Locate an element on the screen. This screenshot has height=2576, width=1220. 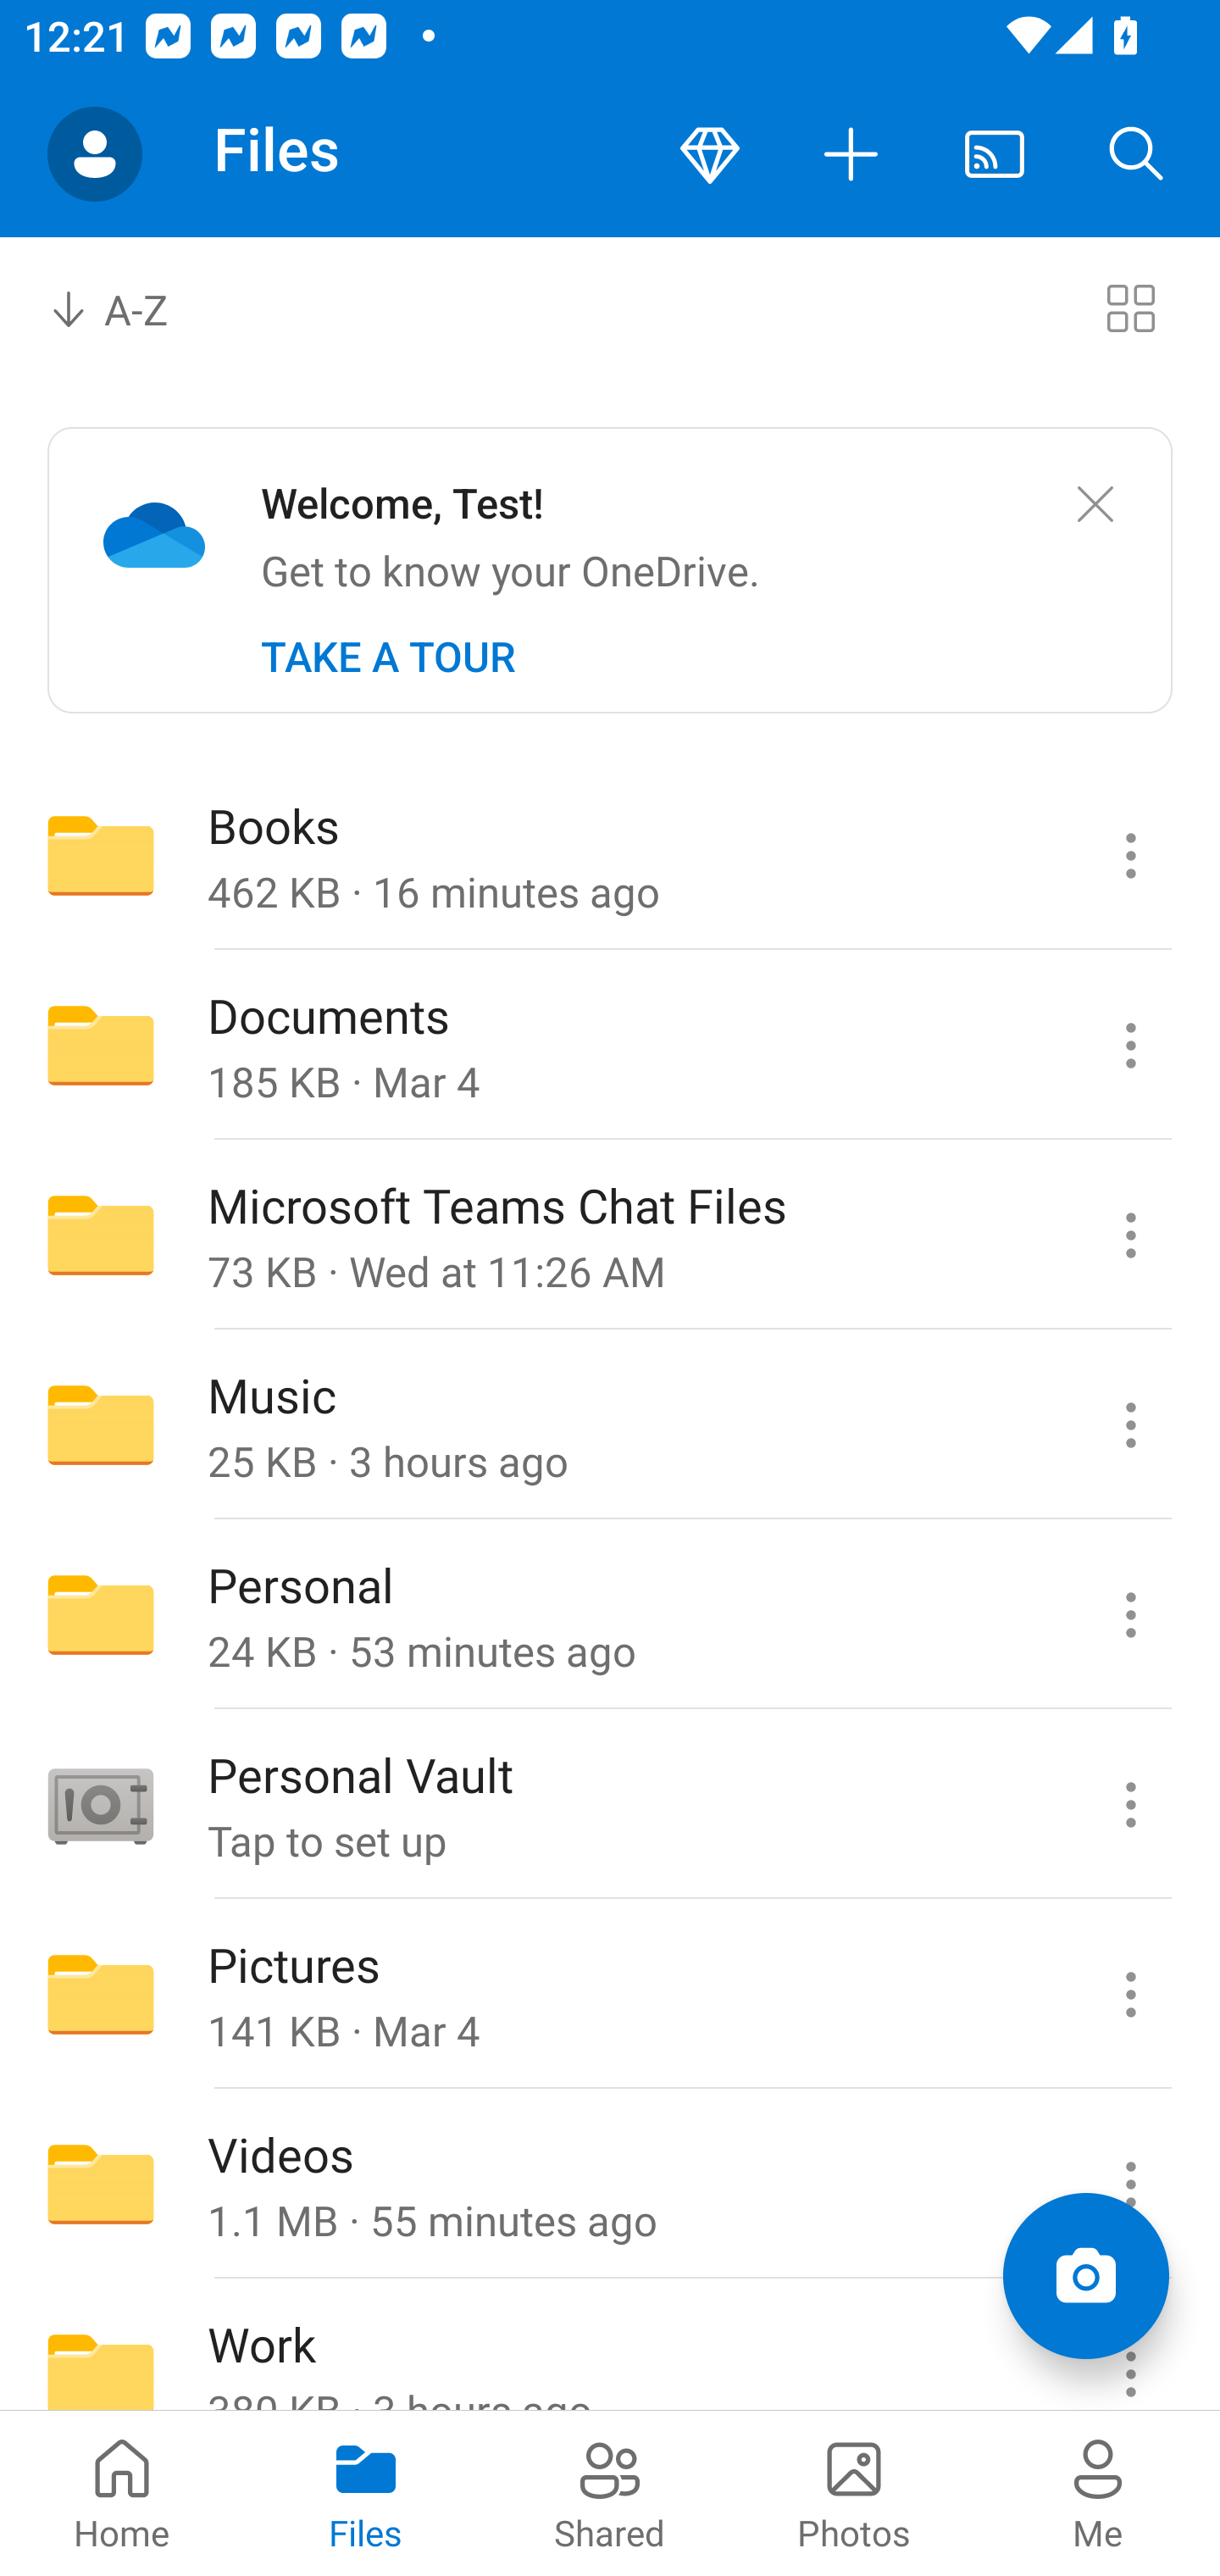
Close is located at coordinates (1095, 505).